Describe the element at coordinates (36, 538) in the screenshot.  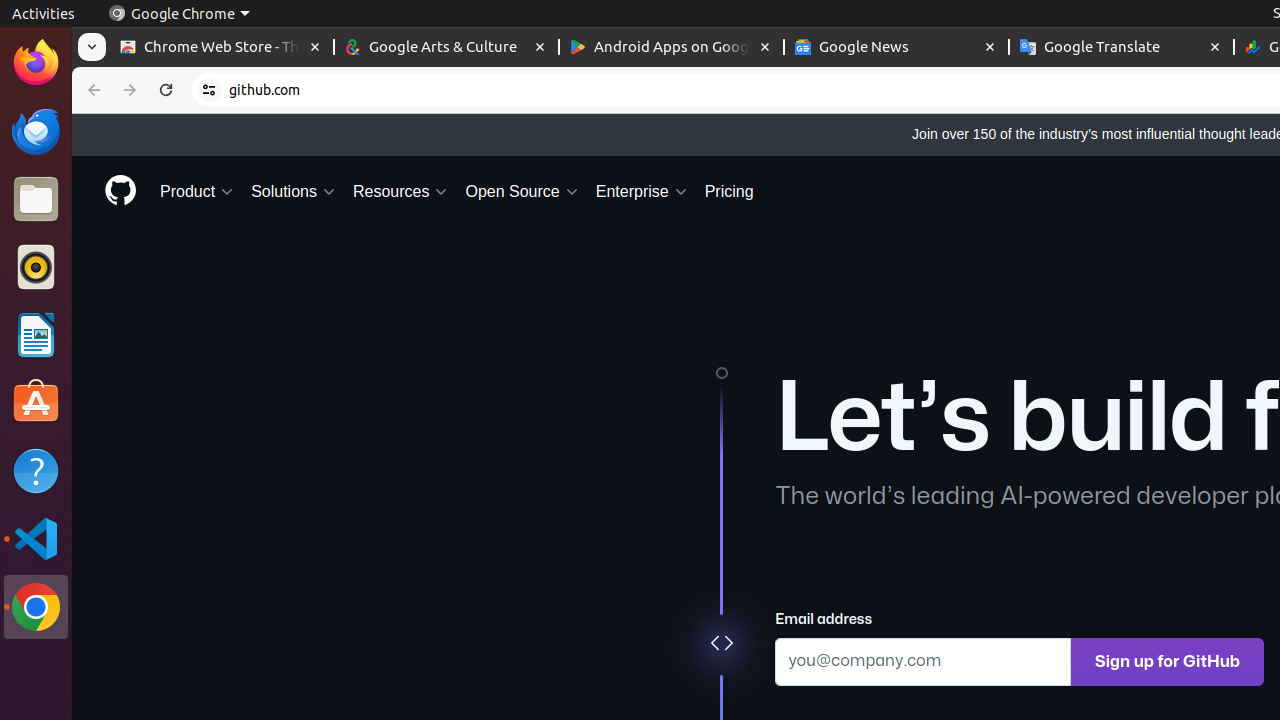
I see `Visual Studio Code` at that location.